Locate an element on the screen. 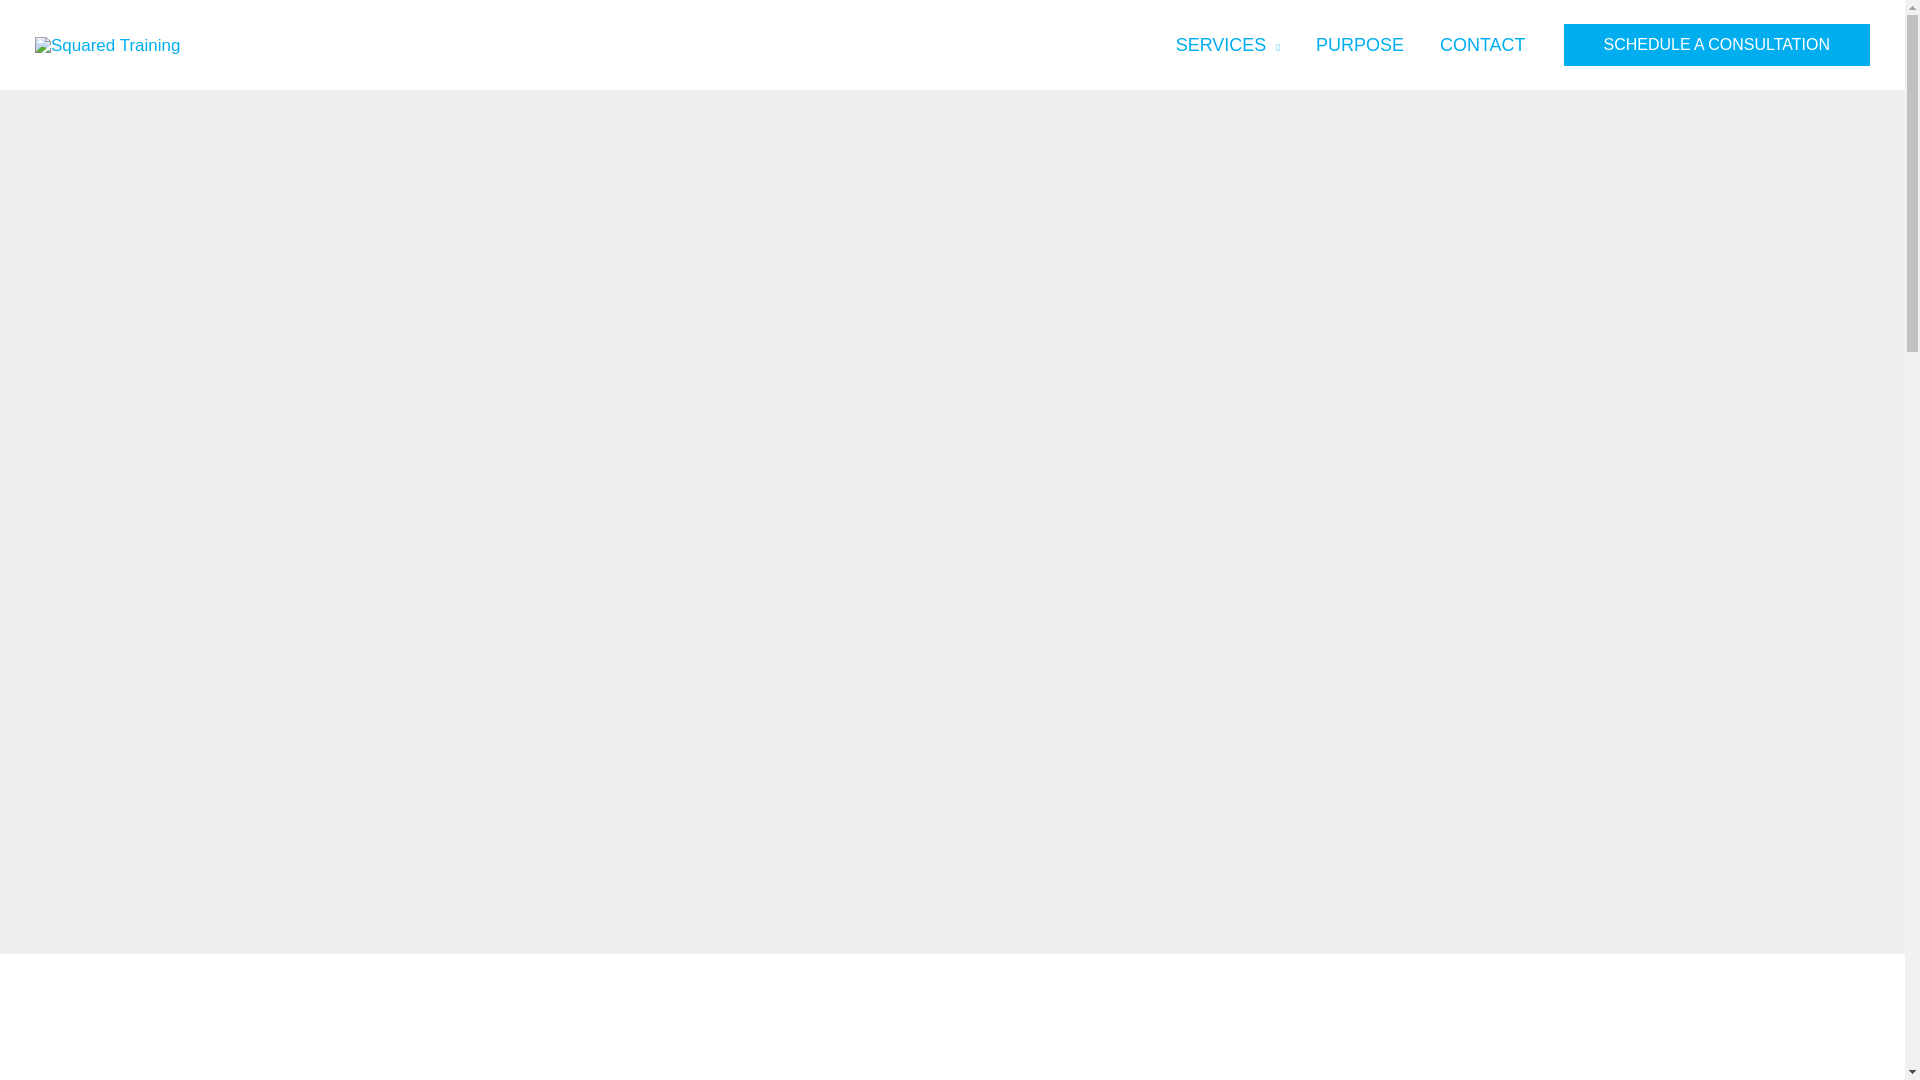 The image size is (1920, 1080). SERVICES is located at coordinates (1227, 44).